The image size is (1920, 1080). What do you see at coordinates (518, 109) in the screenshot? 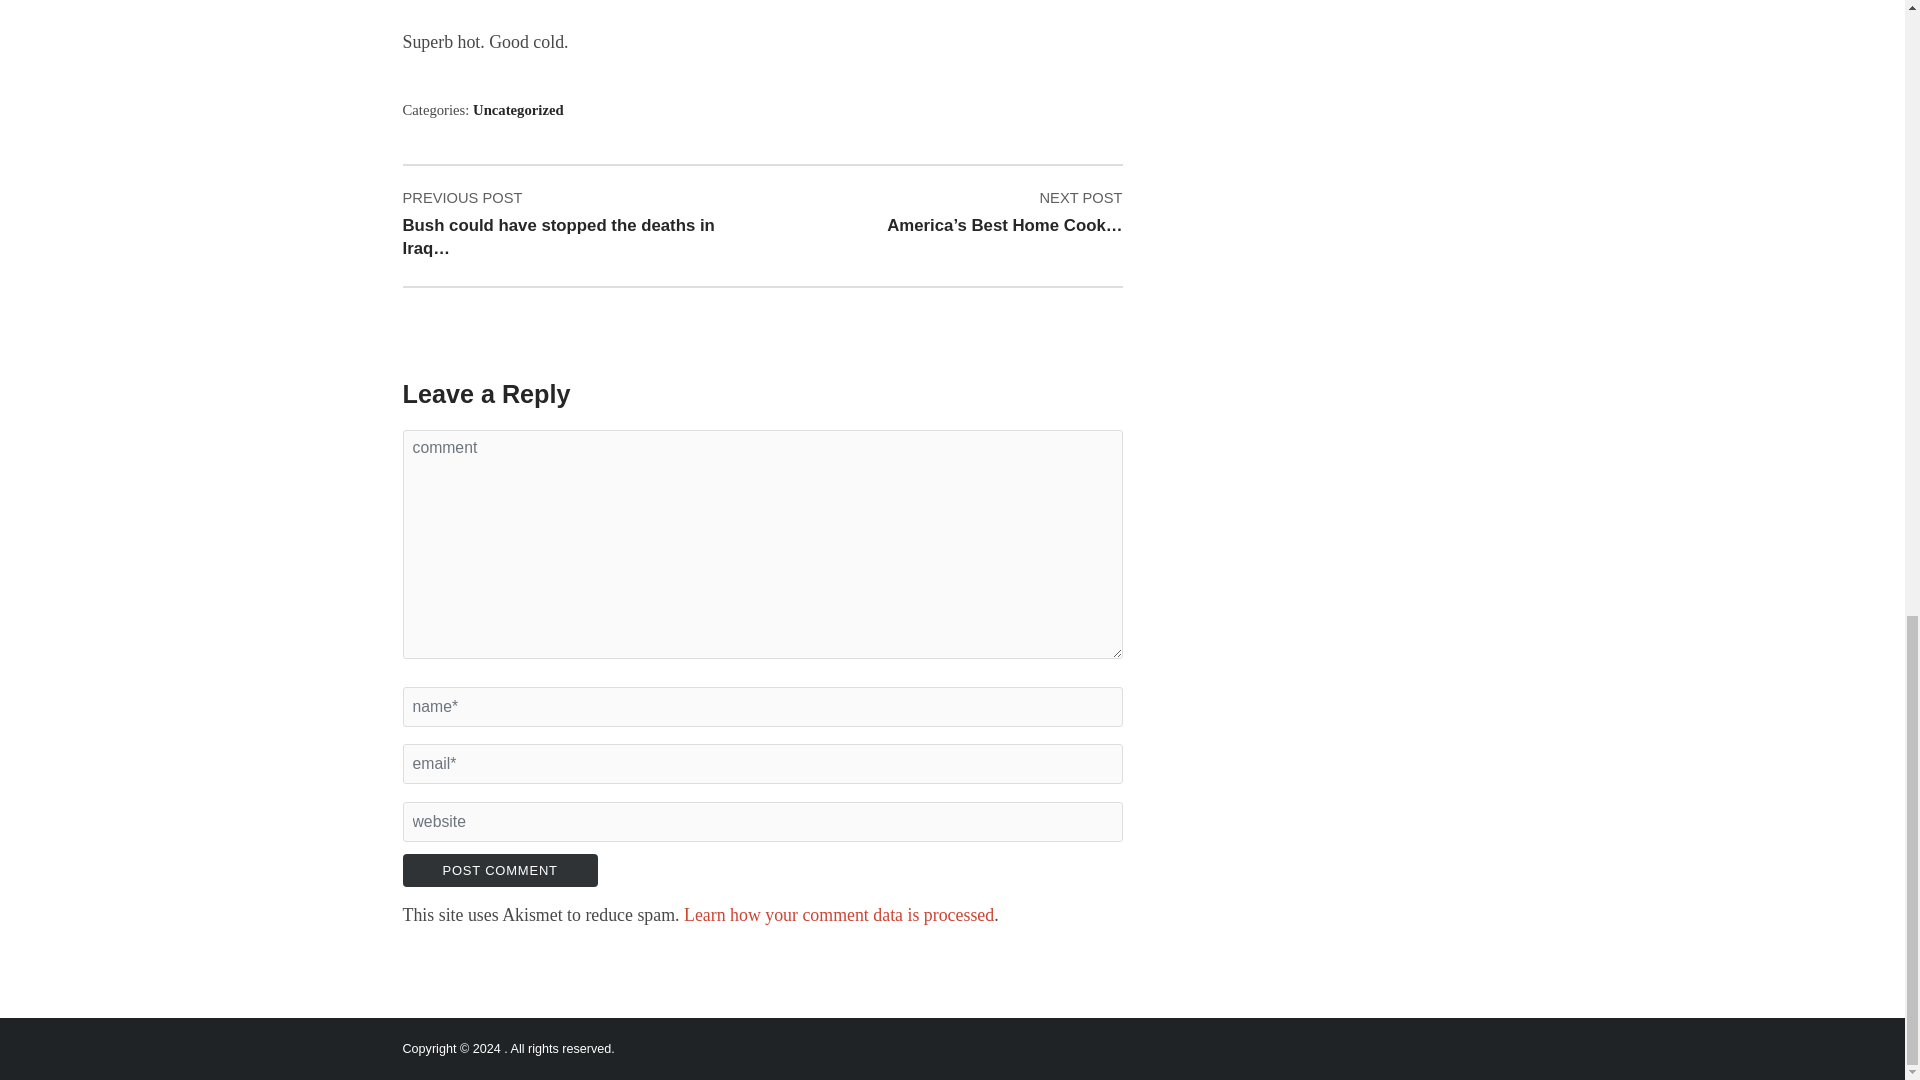
I see `Uncategorized` at bounding box center [518, 109].